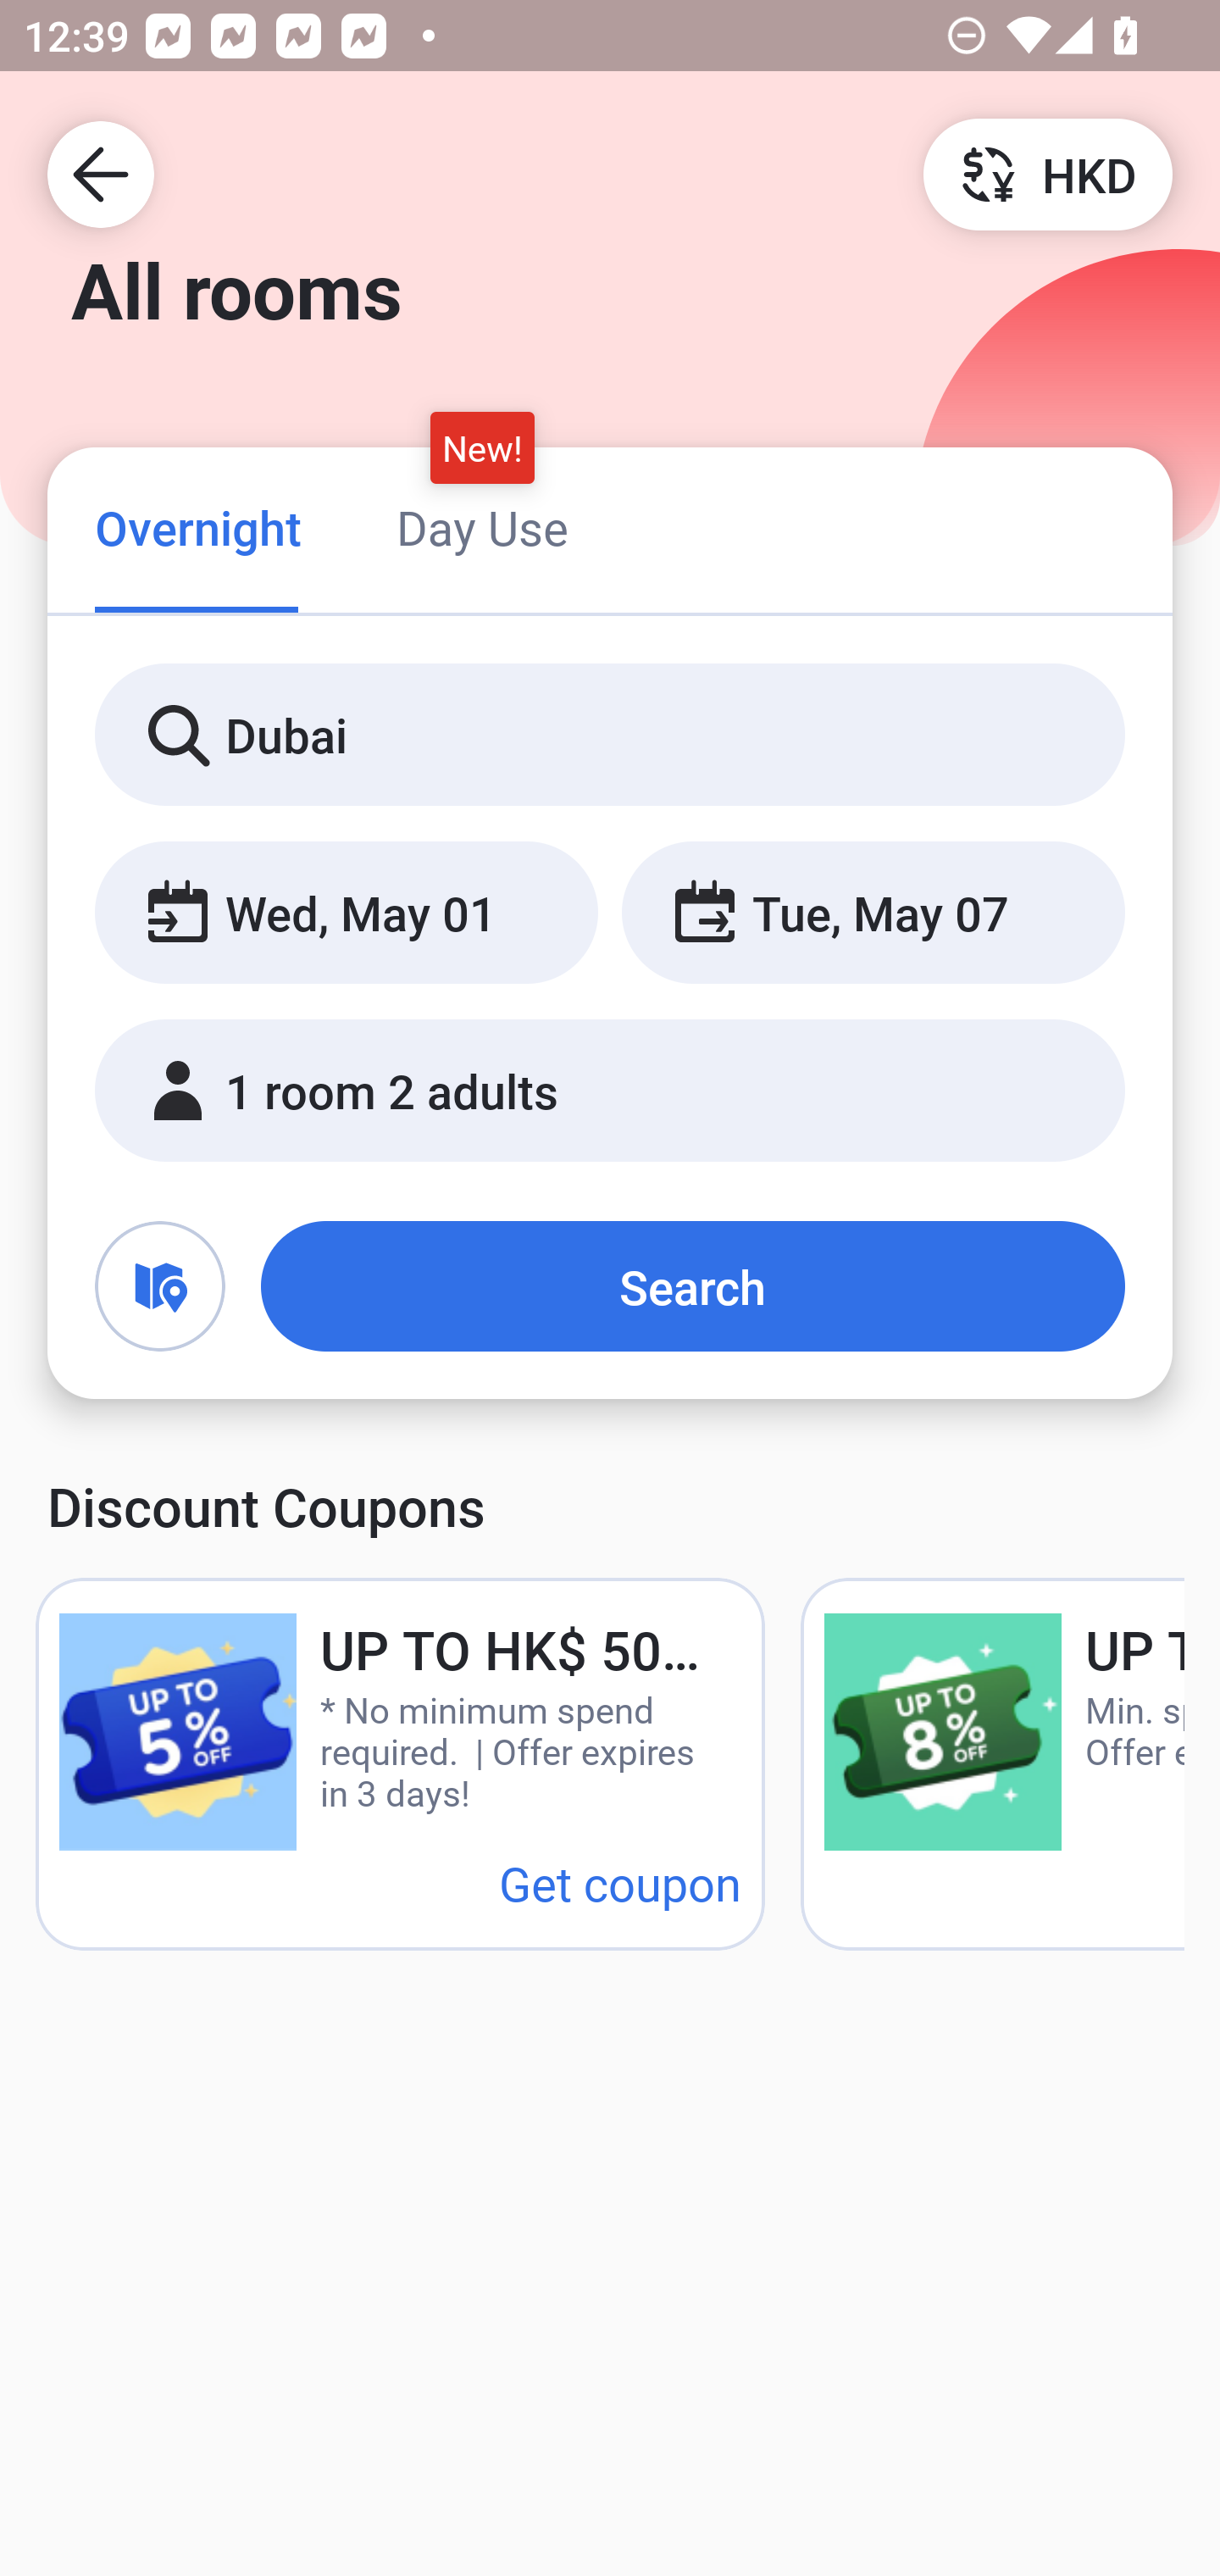  What do you see at coordinates (620, 1883) in the screenshot?
I see `Get coupon` at bounding box center [620, 1883].